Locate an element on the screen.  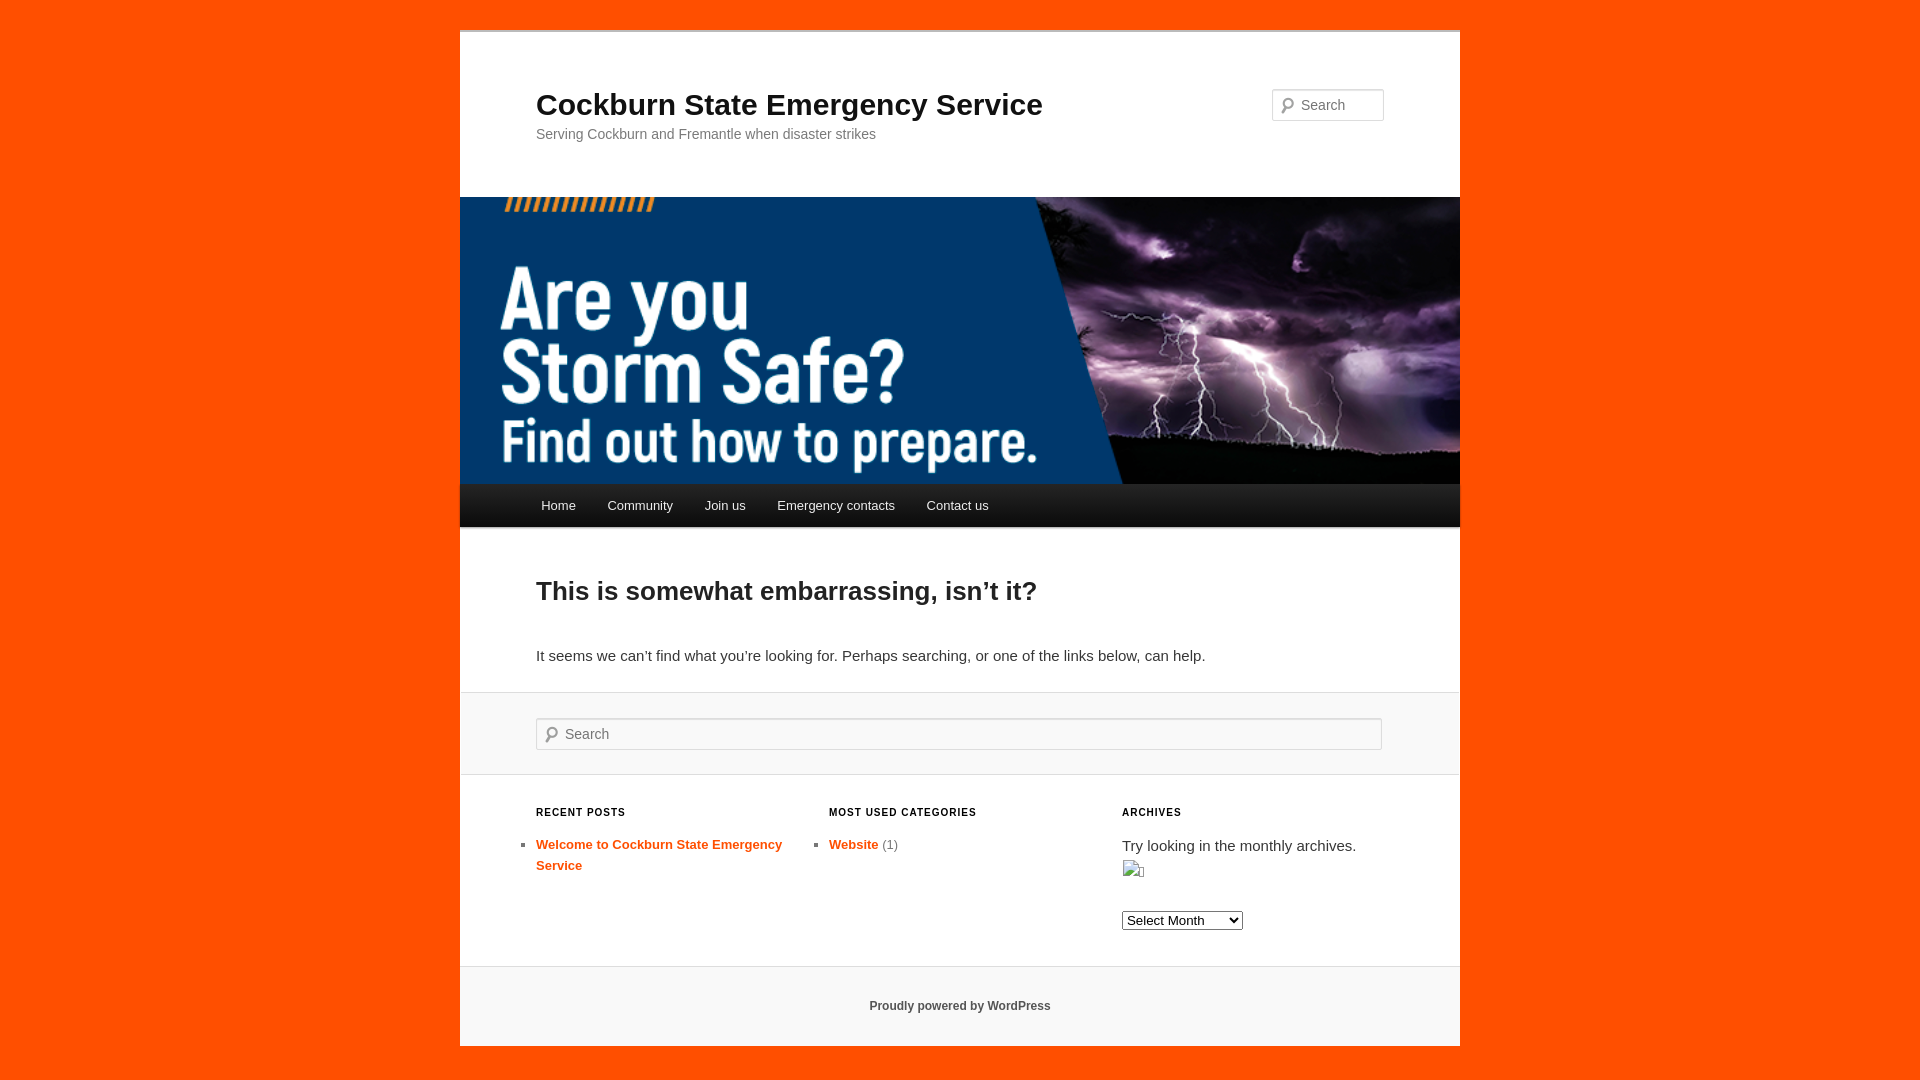
Emergency contacts is located at coordinates (836, 506).